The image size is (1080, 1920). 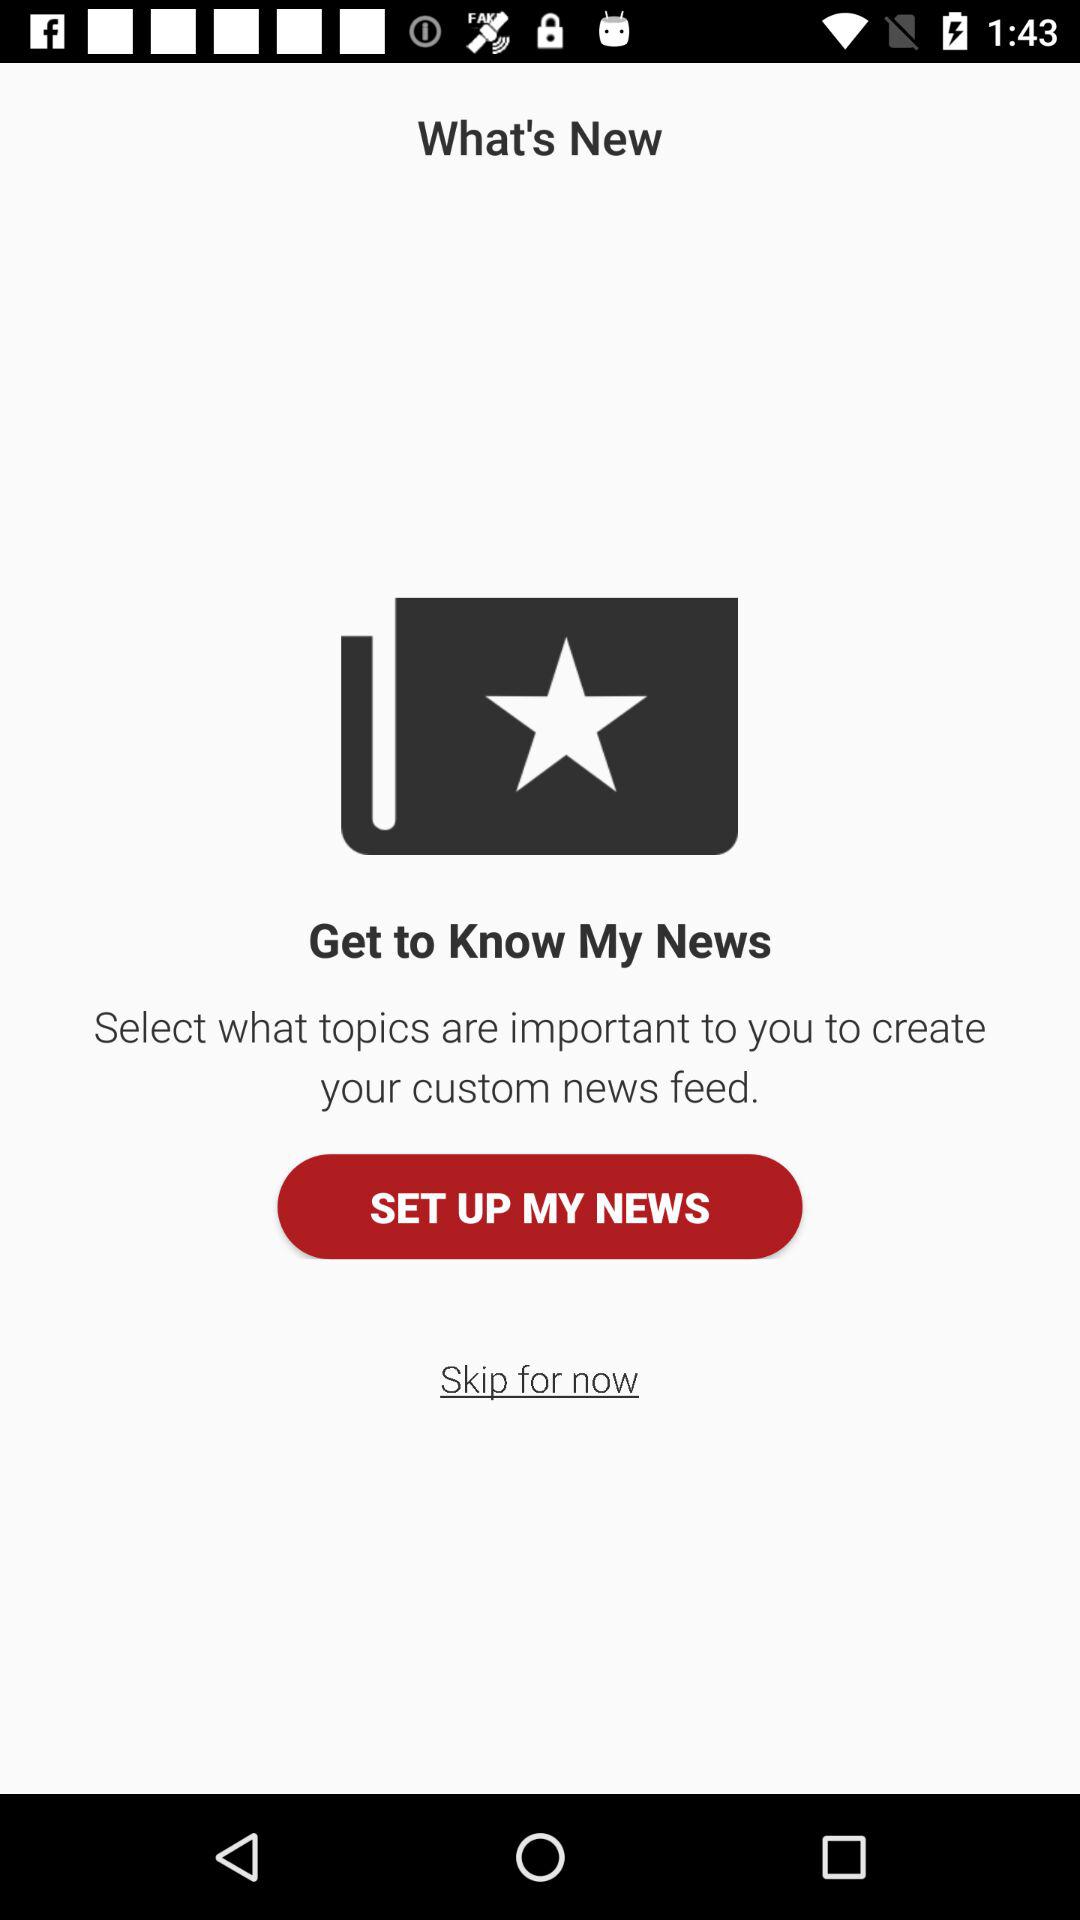 I want to click on tap icon below set up my icon, so click(x=540, y=1378).